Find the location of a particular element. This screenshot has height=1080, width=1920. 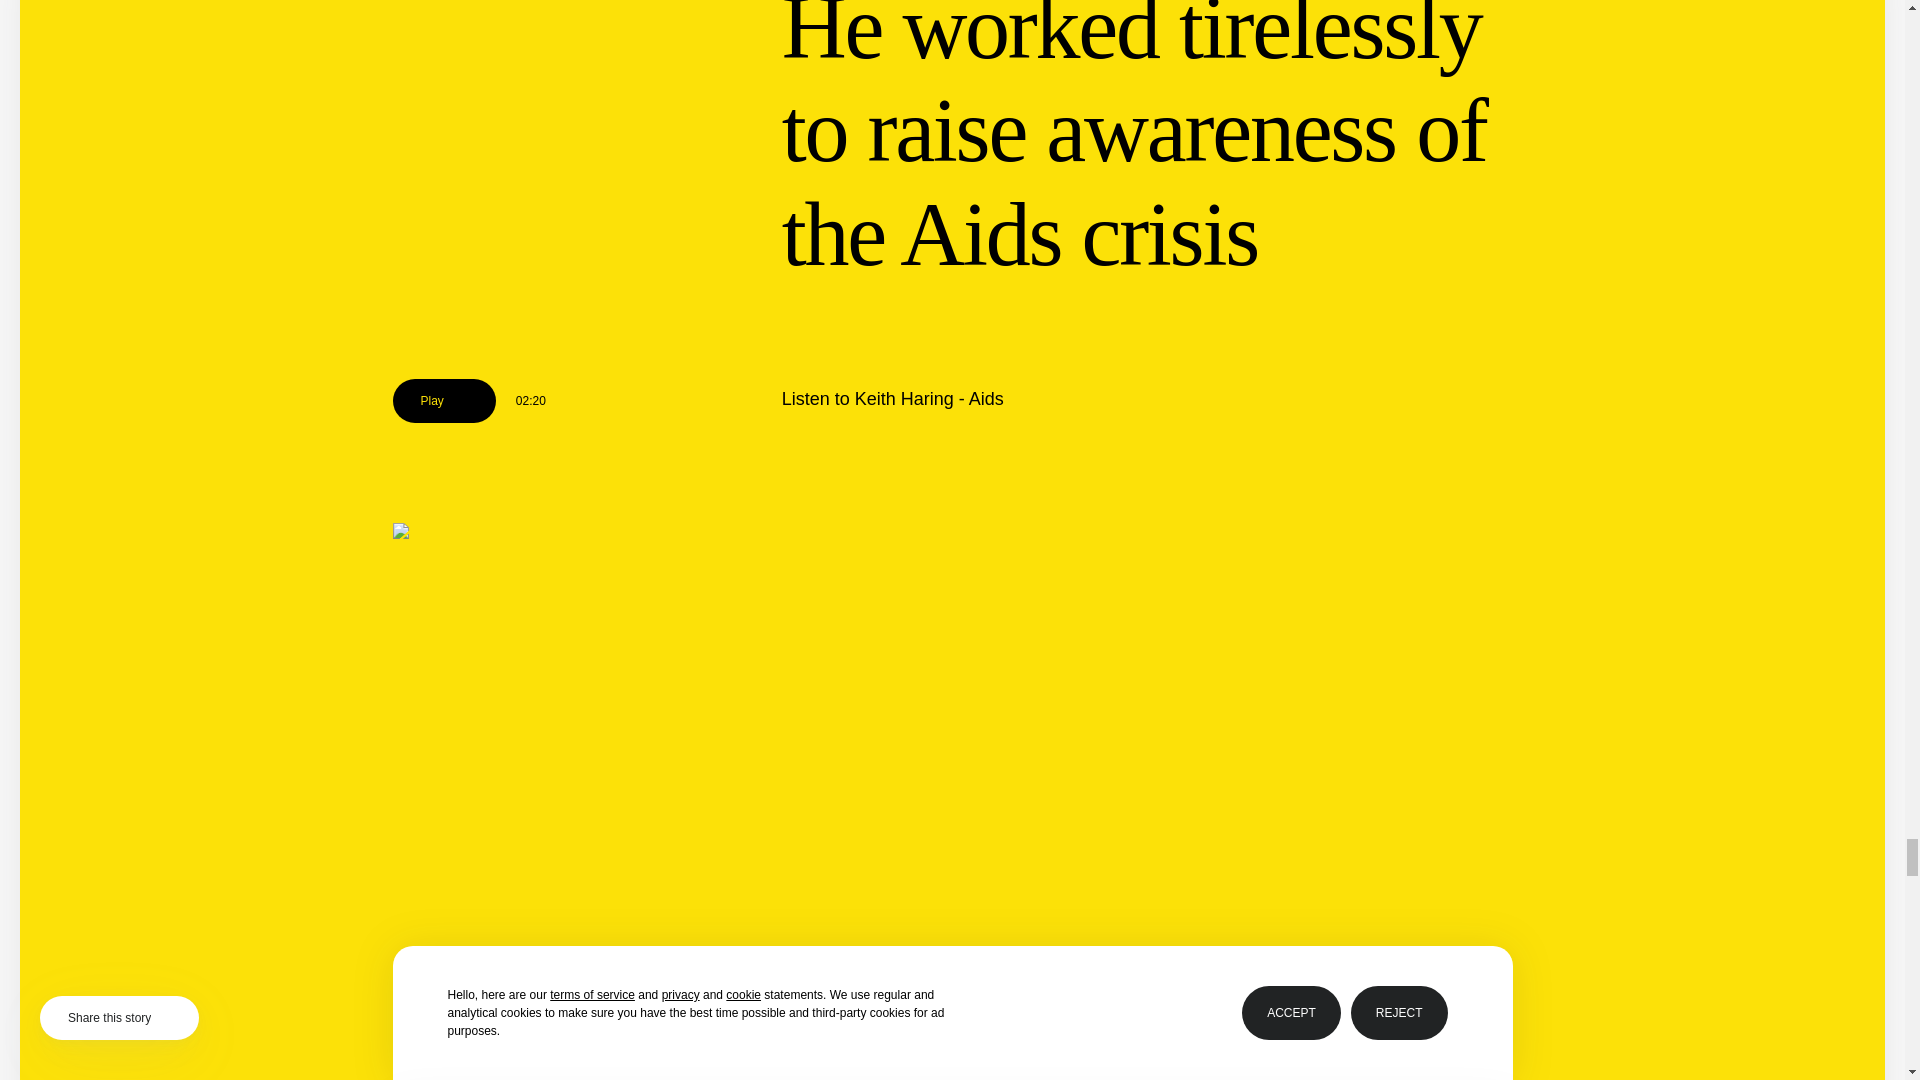

Play is located at coordinates (443, 401).